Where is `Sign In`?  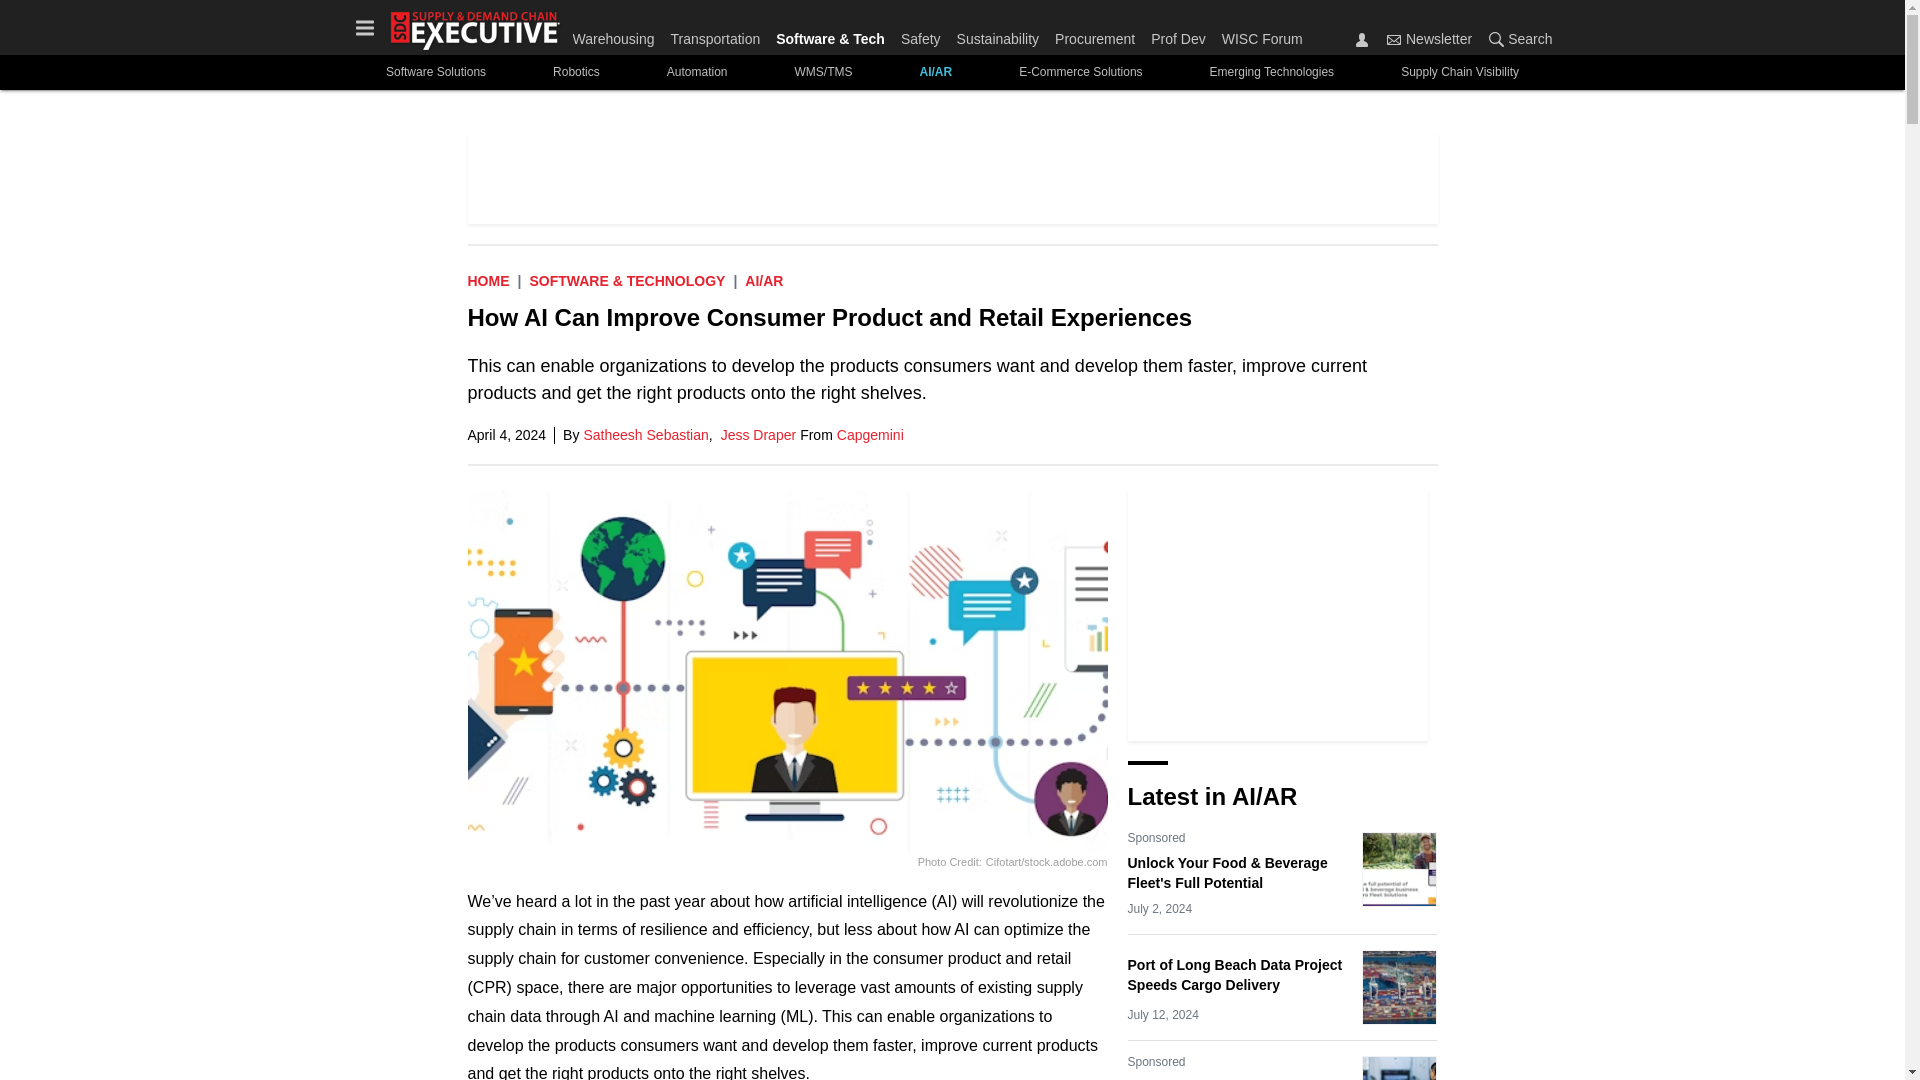 Sign In is located at coordinates (1362, 39).